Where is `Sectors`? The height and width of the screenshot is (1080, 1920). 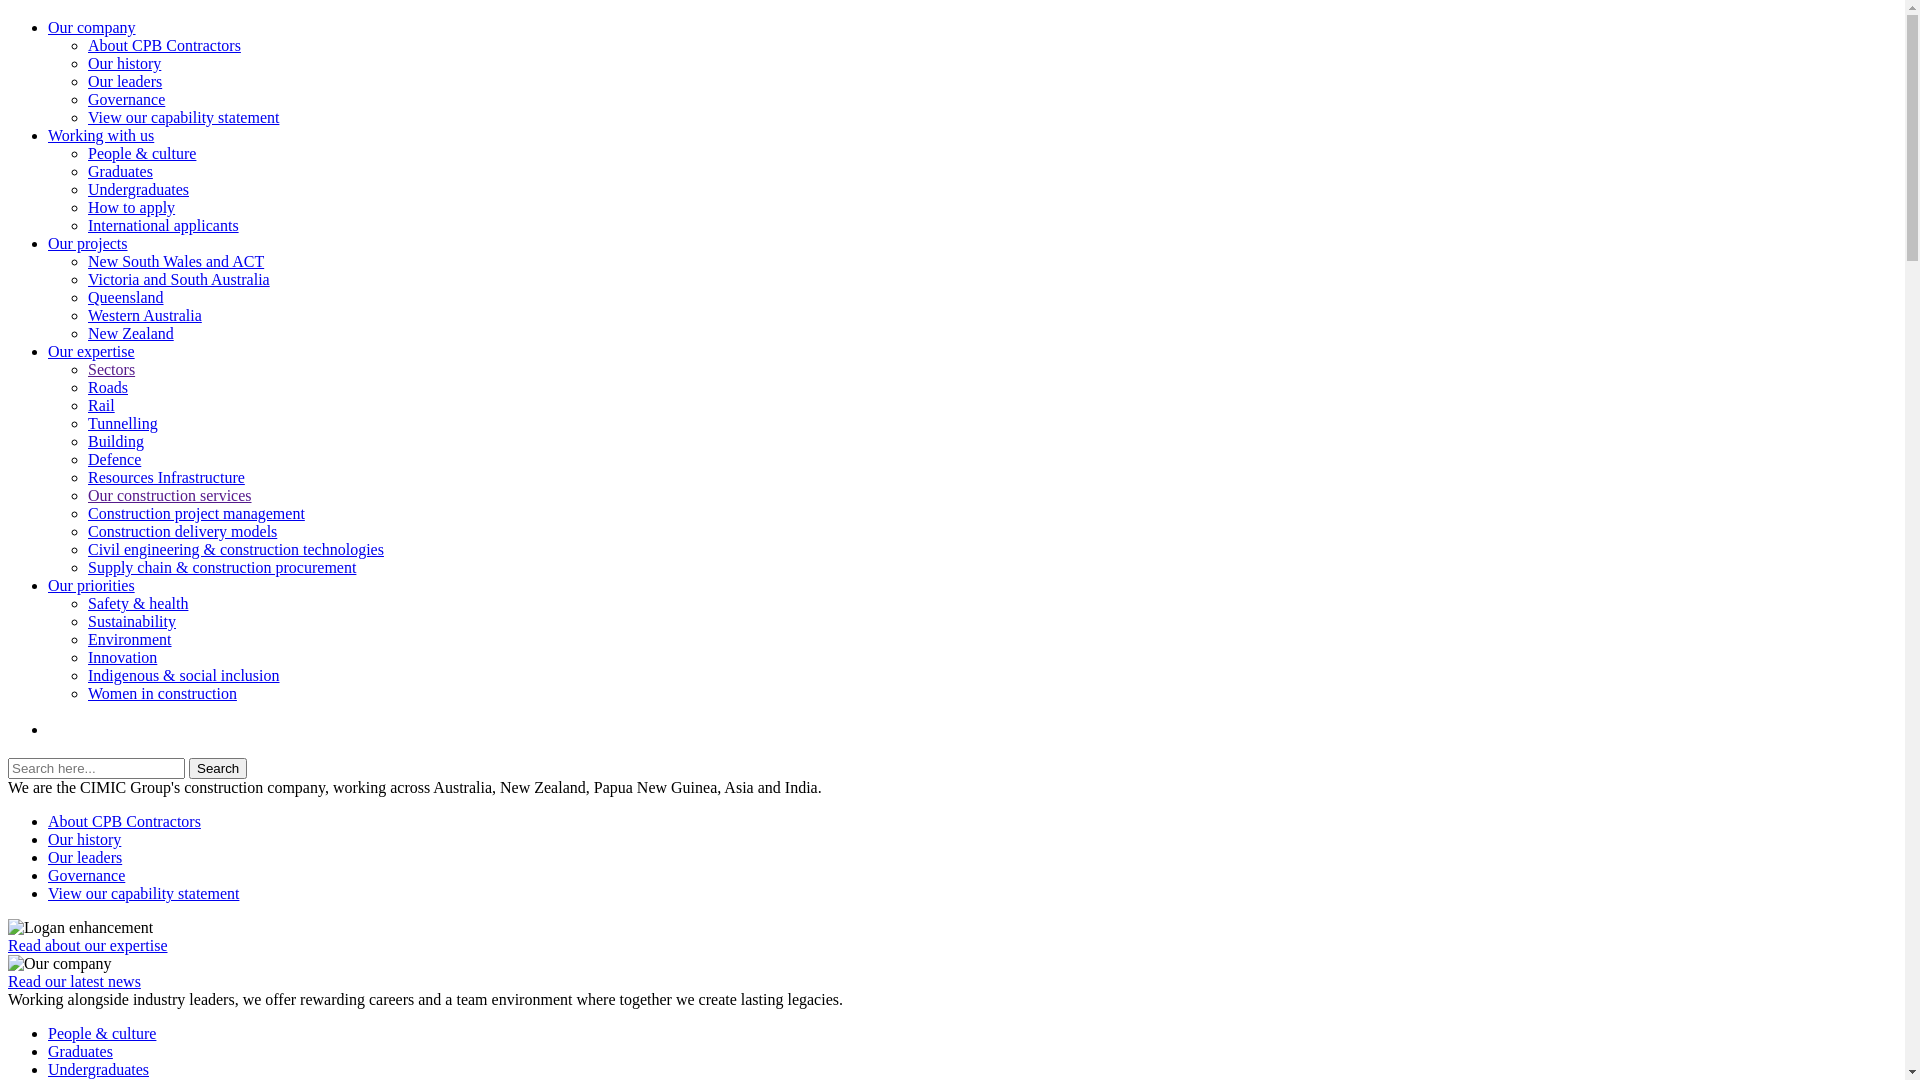 Sectors is located at coordinates (112, 370).